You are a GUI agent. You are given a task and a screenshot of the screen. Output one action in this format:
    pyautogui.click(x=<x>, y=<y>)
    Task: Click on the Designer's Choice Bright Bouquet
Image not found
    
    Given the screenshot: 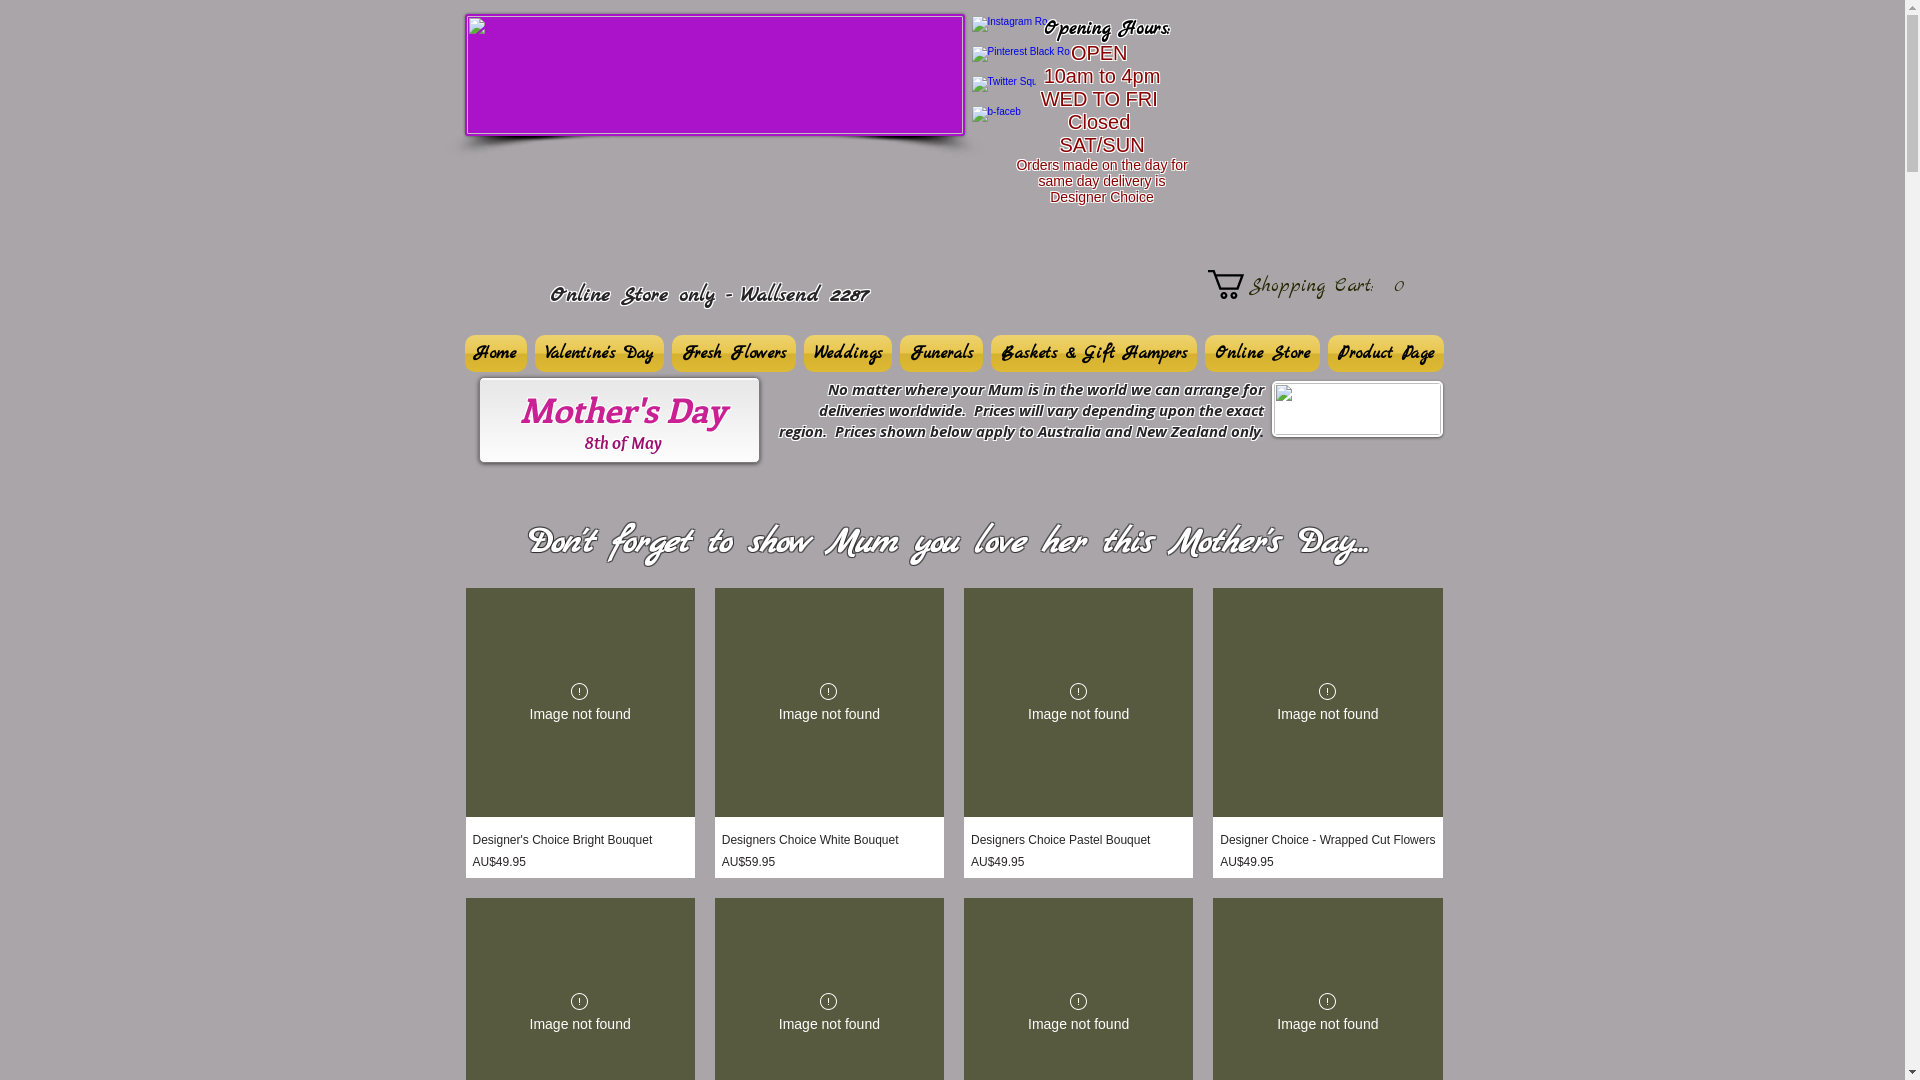 What is the action you would take?
    pyautogui.click(x=580, y=702)
    